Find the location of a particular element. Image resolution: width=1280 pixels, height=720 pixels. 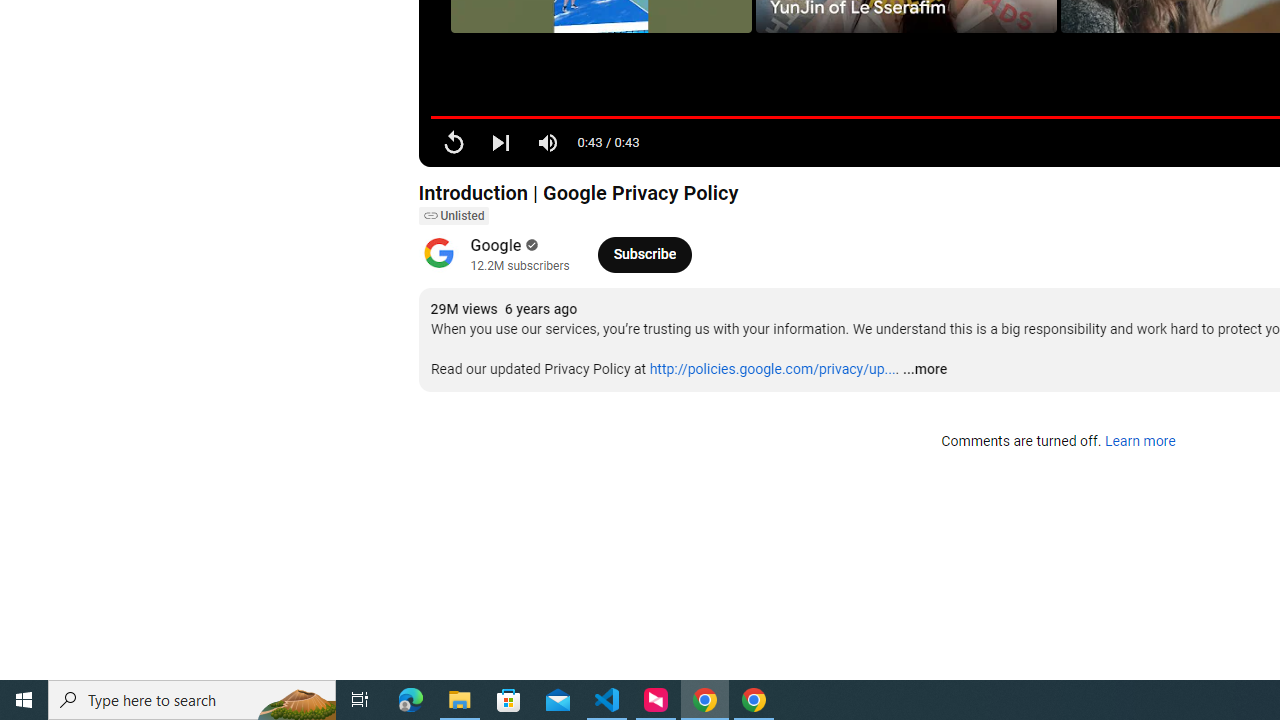

Unlisted is located at coordinates (453, 216).